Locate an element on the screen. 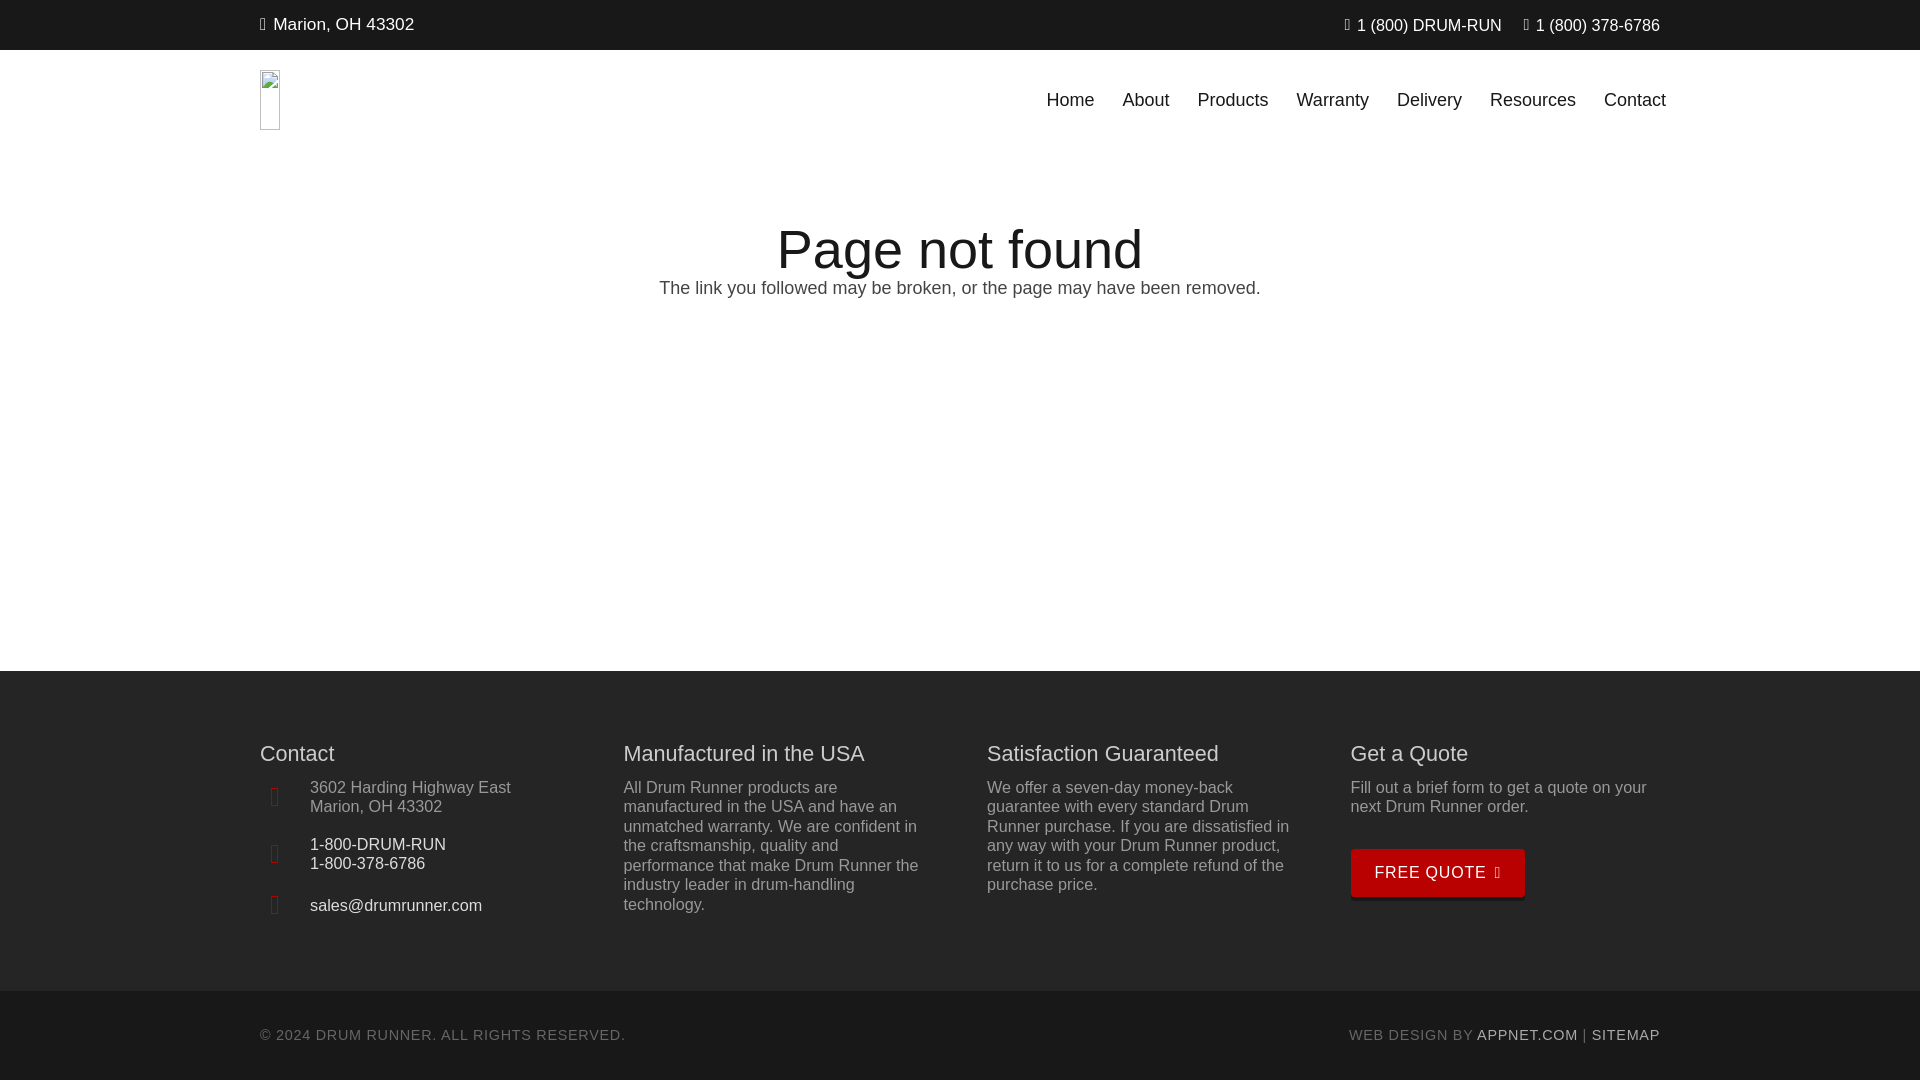 The width and height of the screenshot is (1920, 1080). Products is located at coordinates (1233, 100).